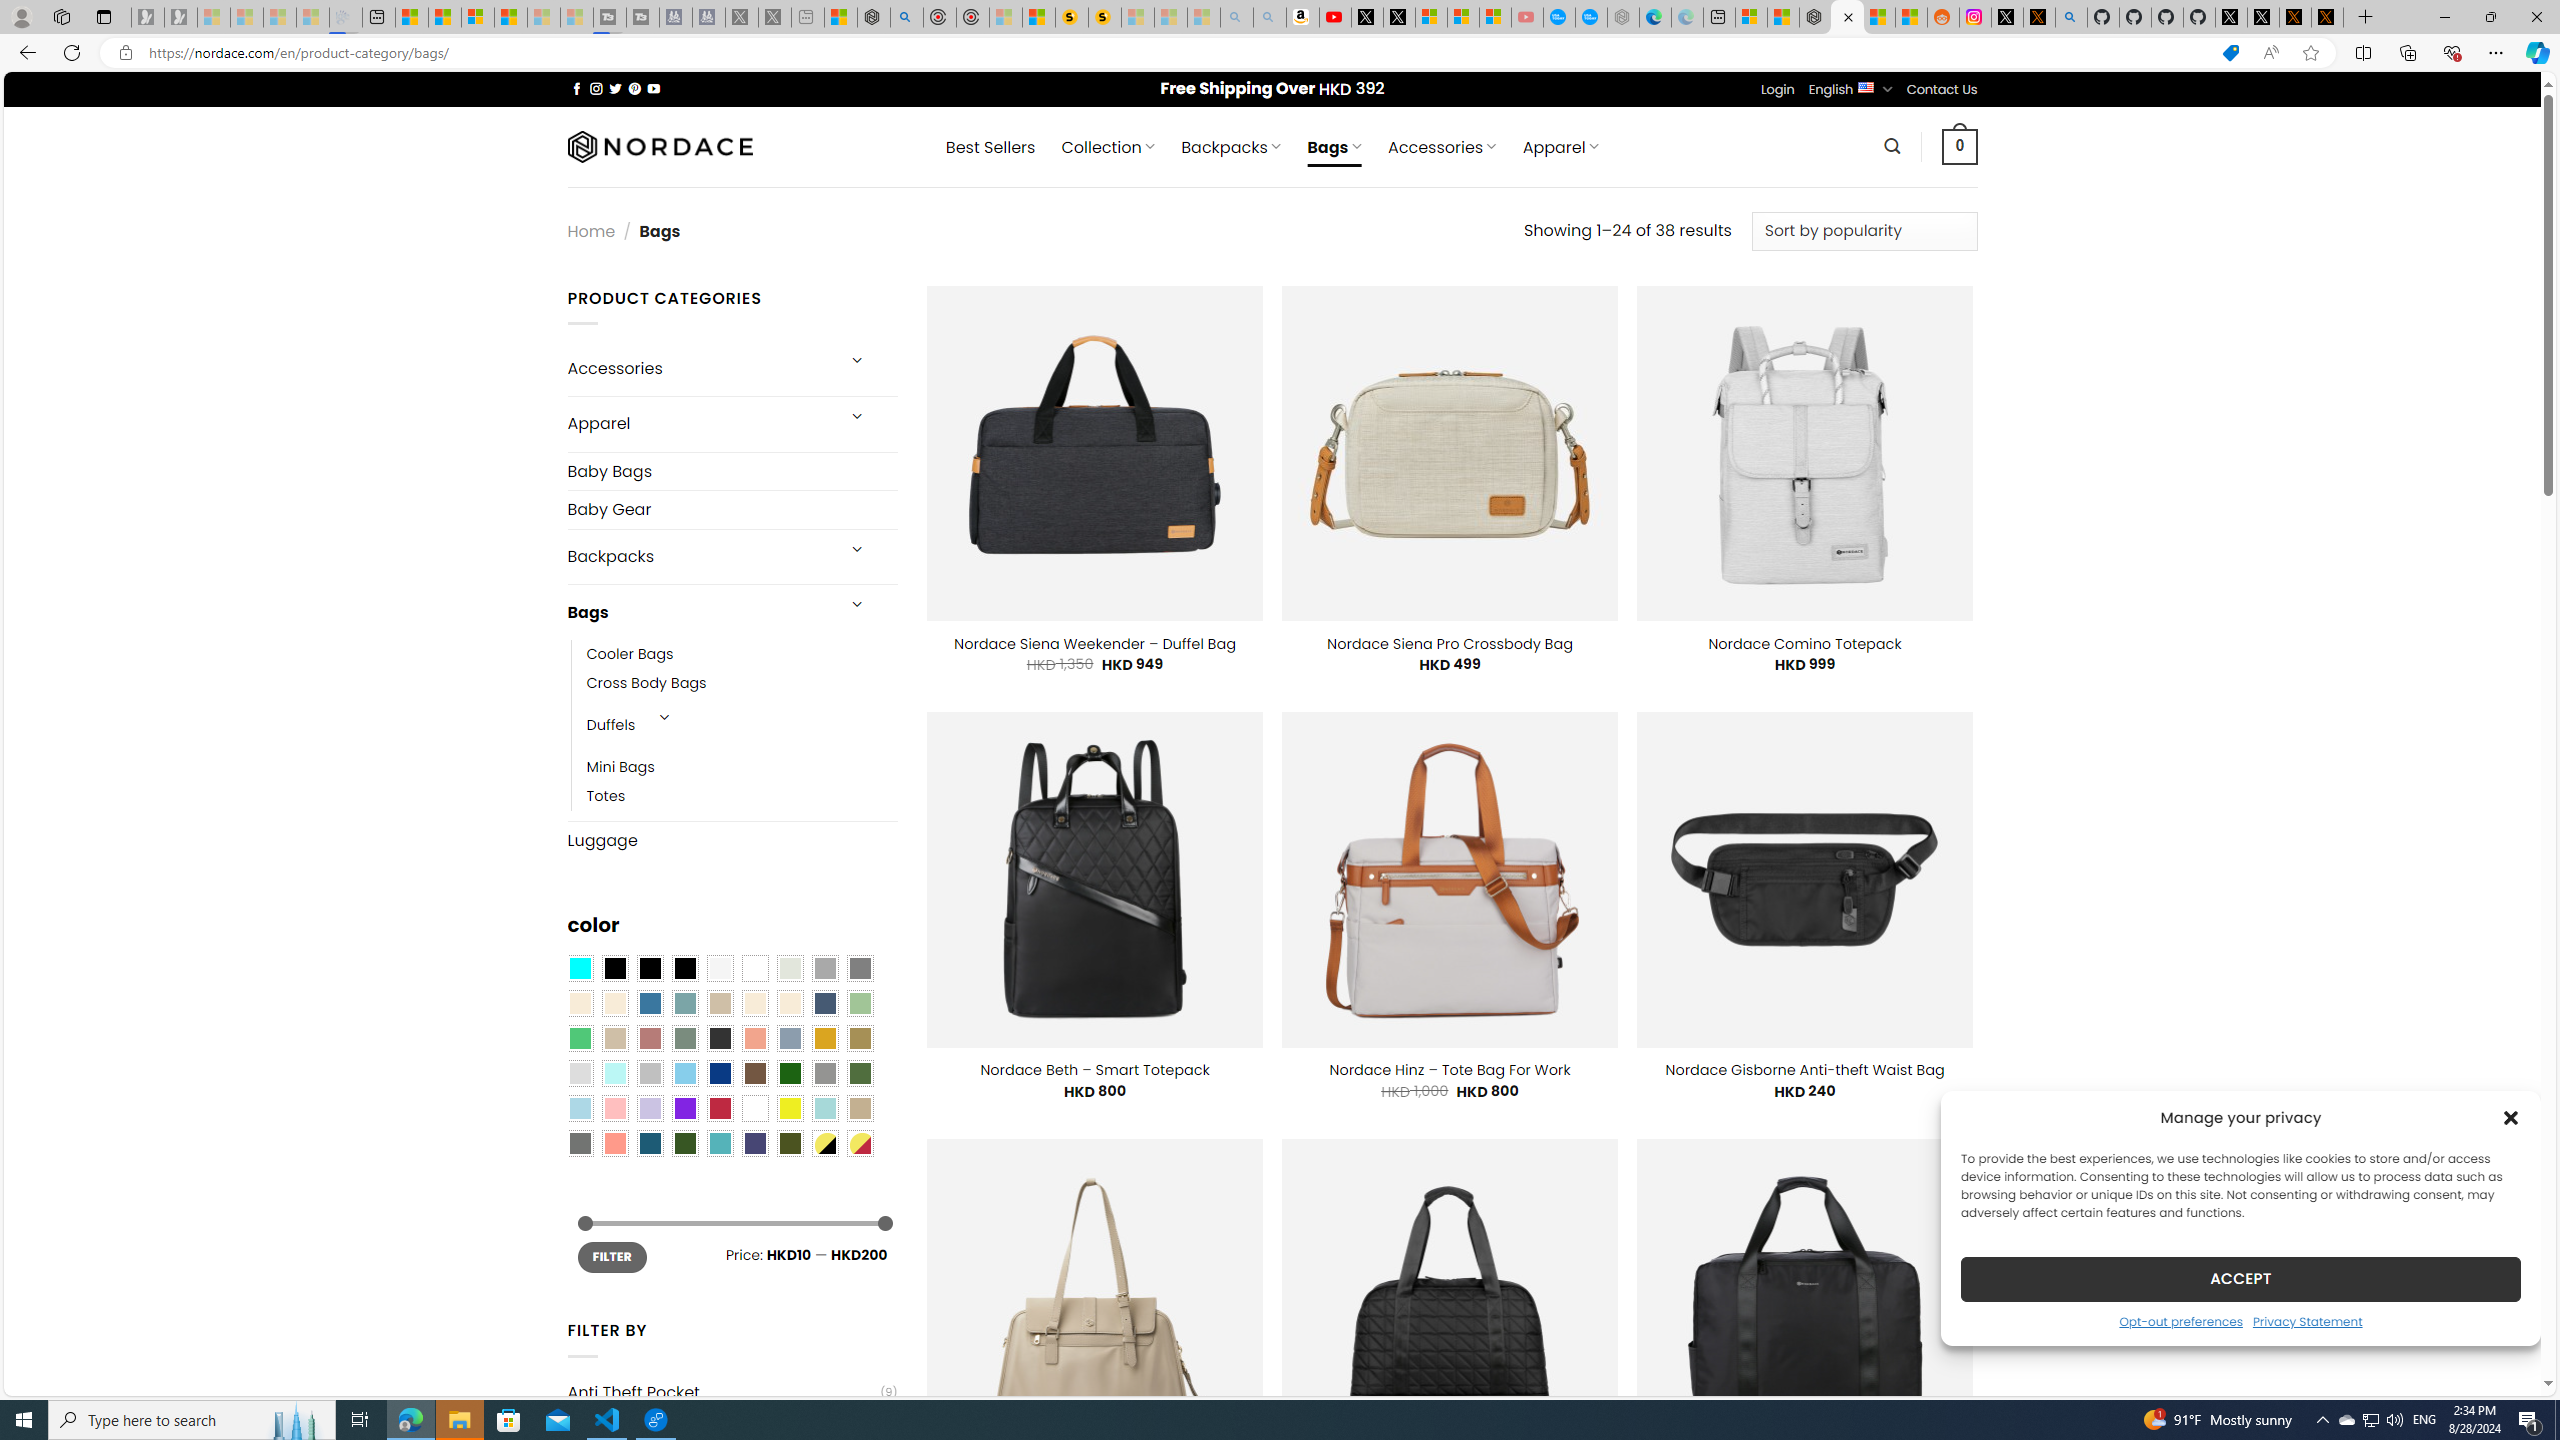 The image size is (2560, 1440). What do you see at coordinates (1864, 230) in the screenshot?
I see `Shop order` at bounding box center [1864, 230].